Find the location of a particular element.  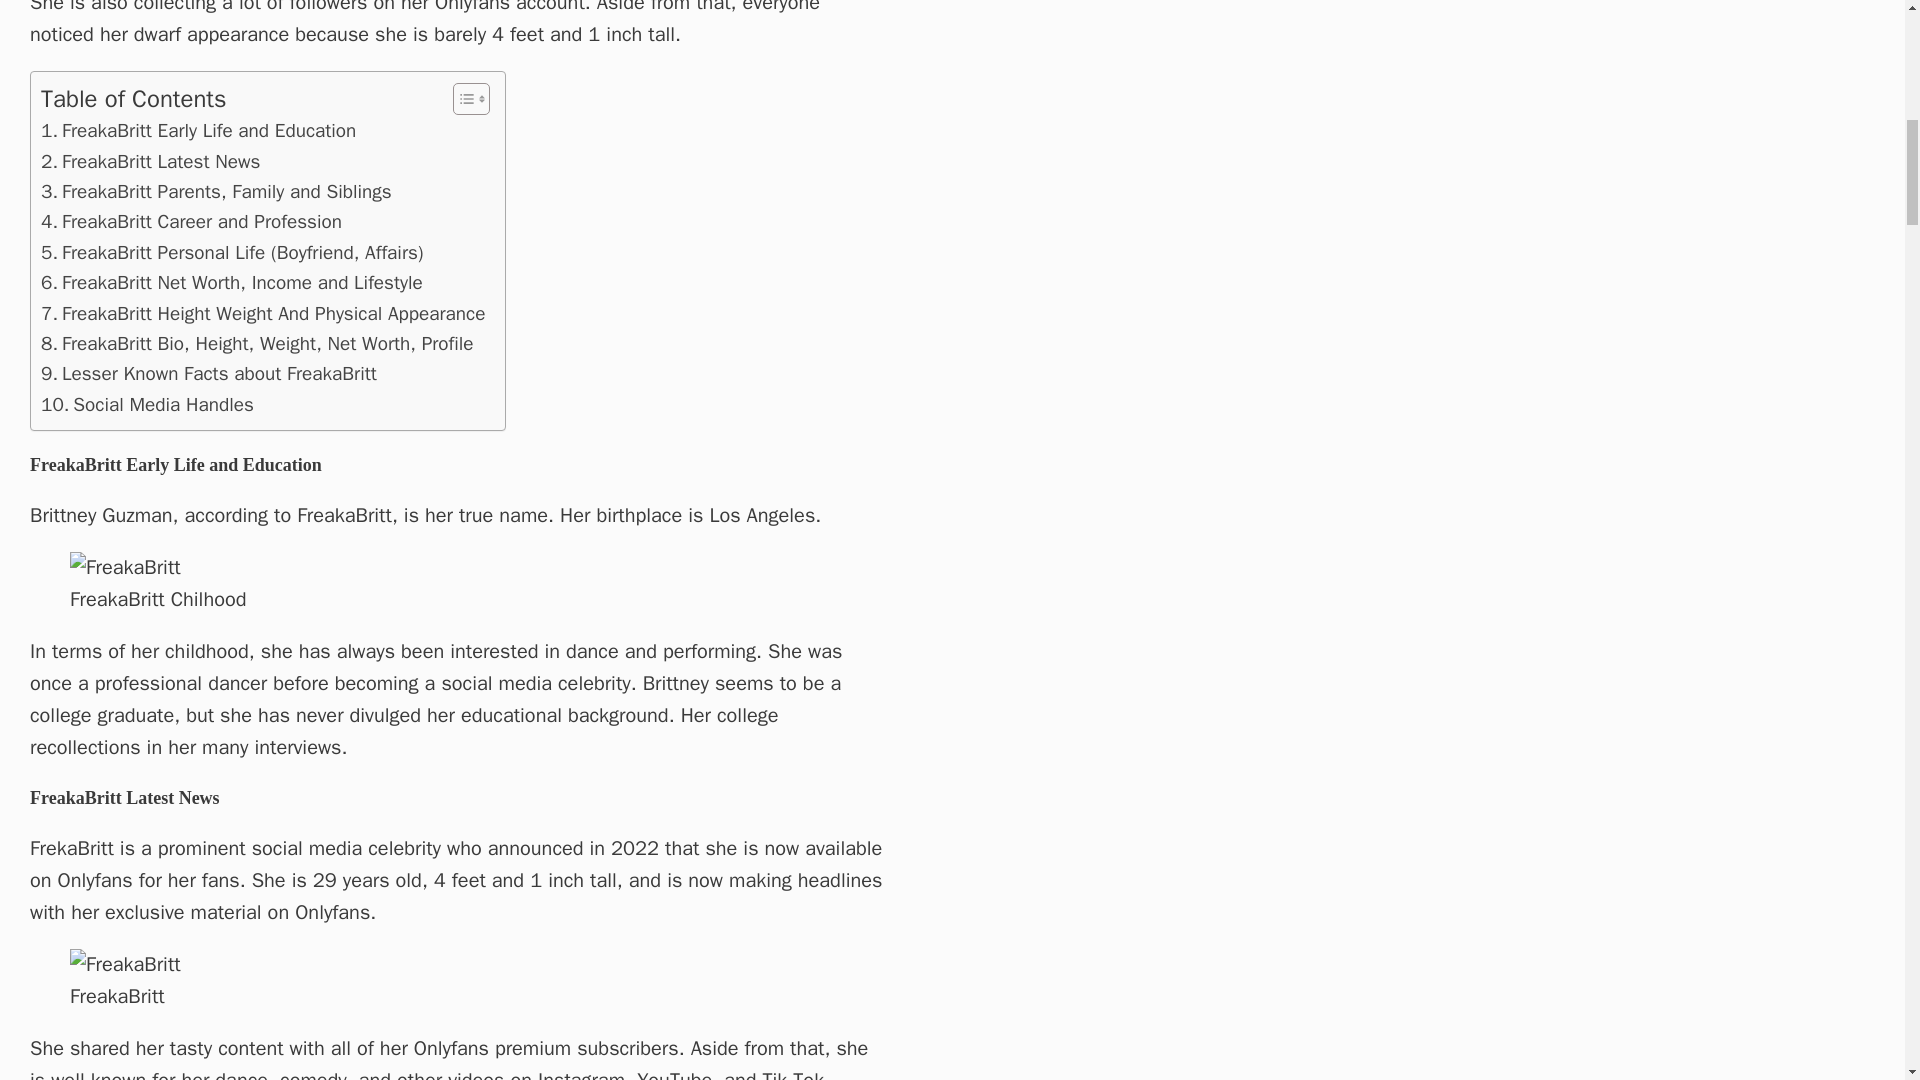

FreakaBritt Bio, Height, Weight, Net Worth, Profile is located at coordinates (257, 344).